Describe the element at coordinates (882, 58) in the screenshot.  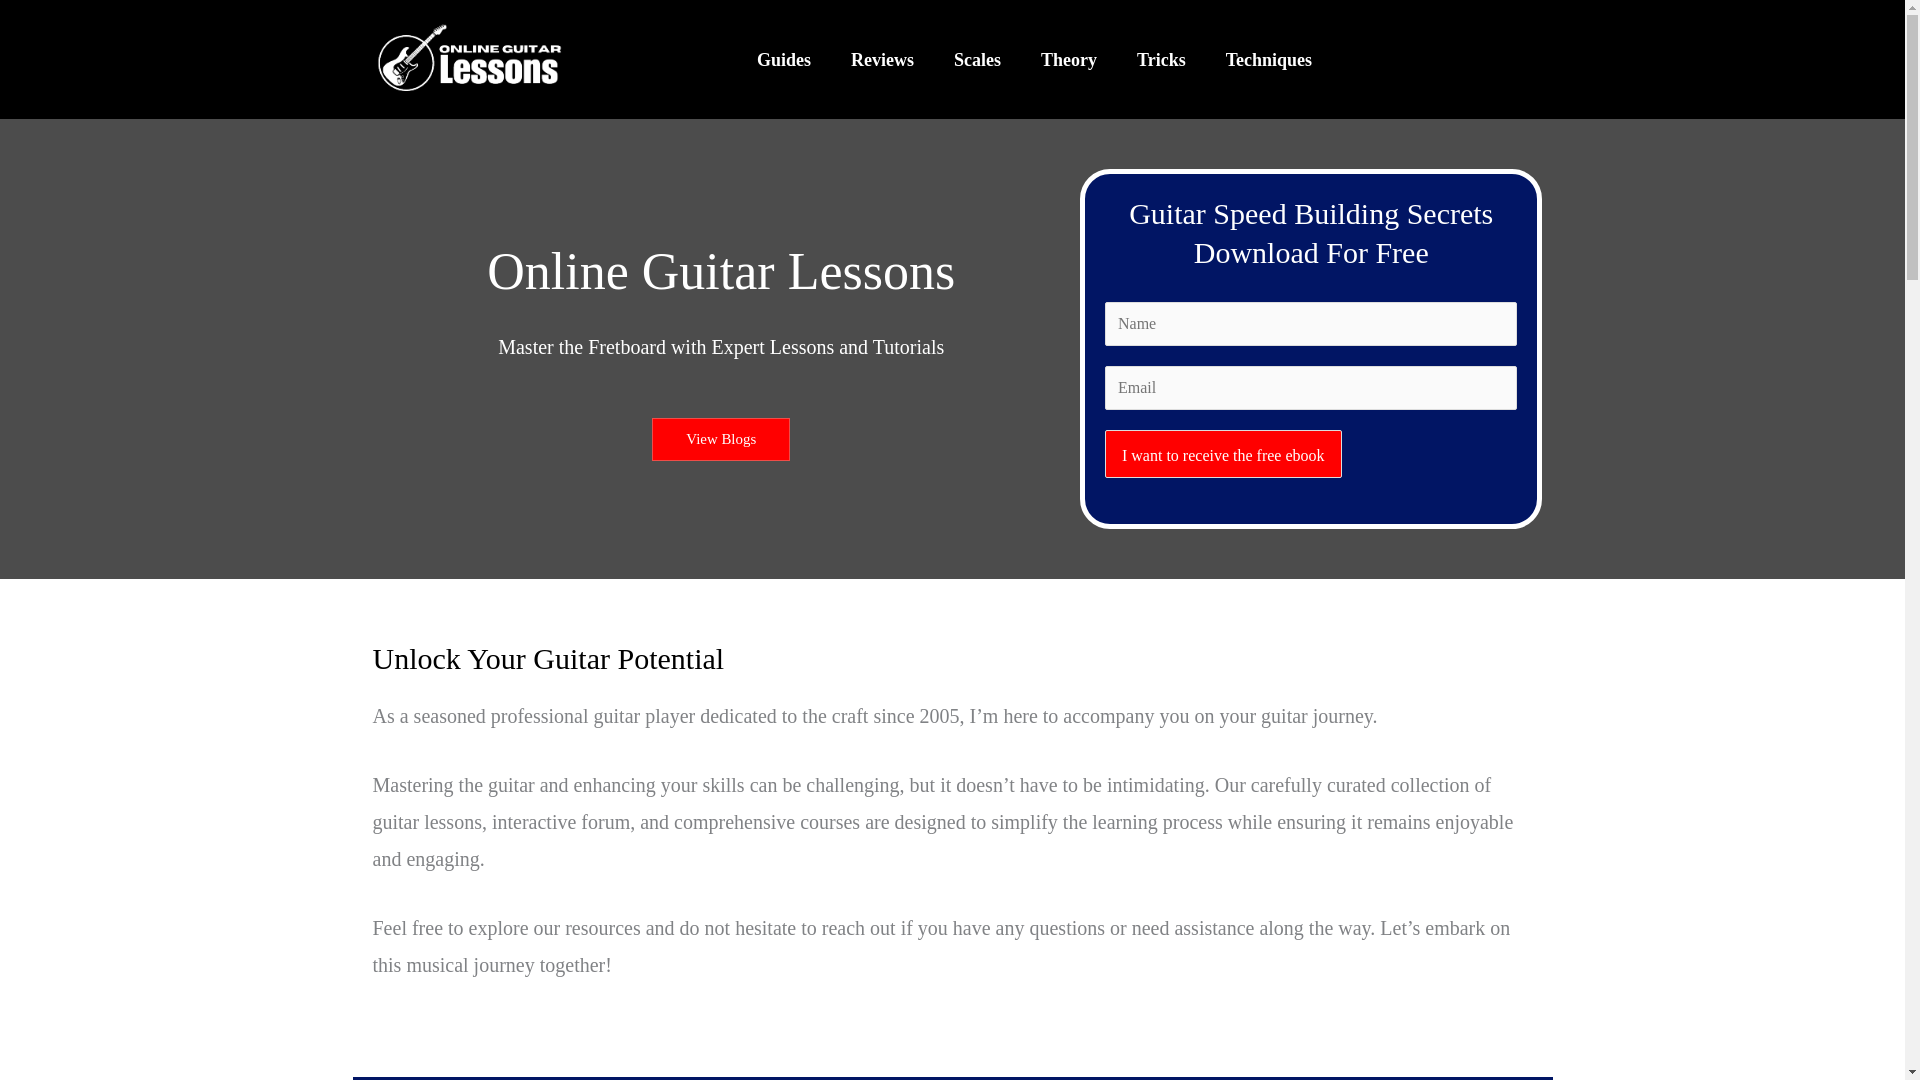
I see `Reviews` at that location.